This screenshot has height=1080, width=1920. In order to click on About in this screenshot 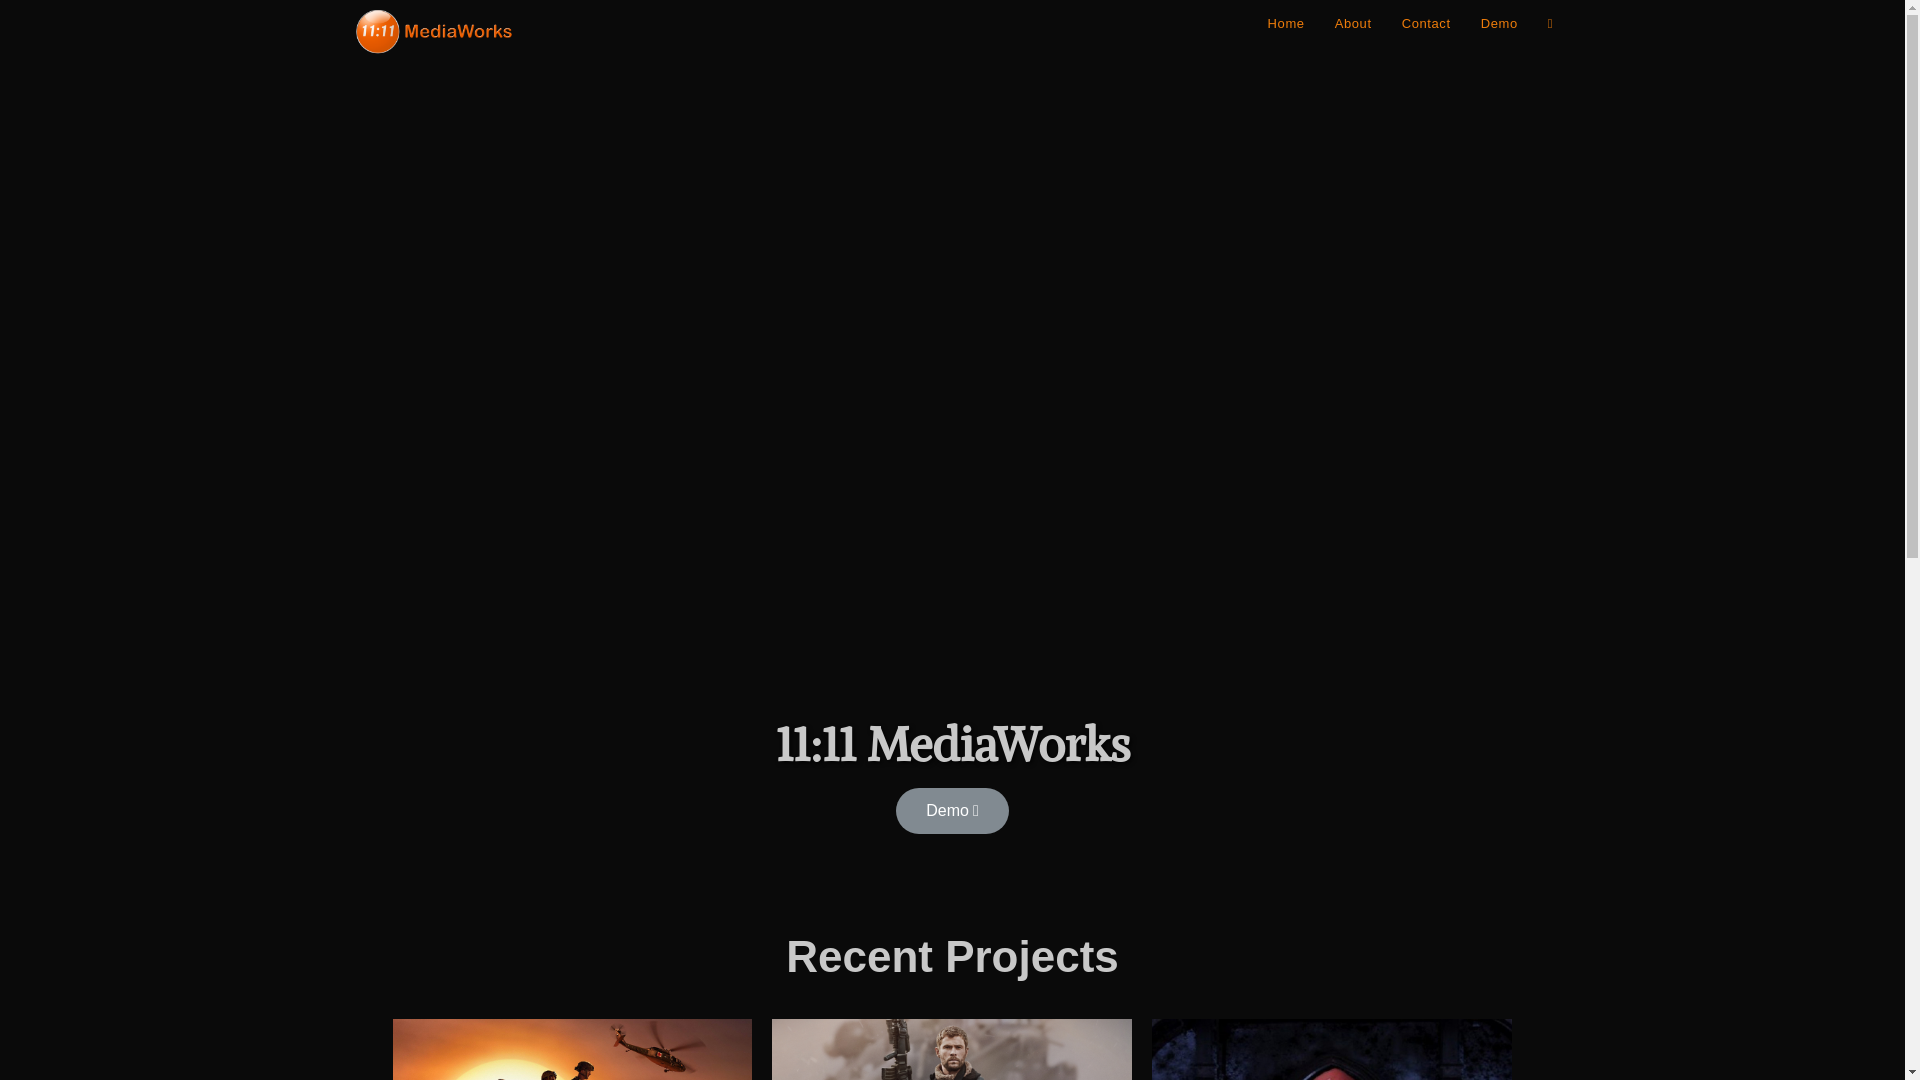, I will do `click(1354, 24)`.